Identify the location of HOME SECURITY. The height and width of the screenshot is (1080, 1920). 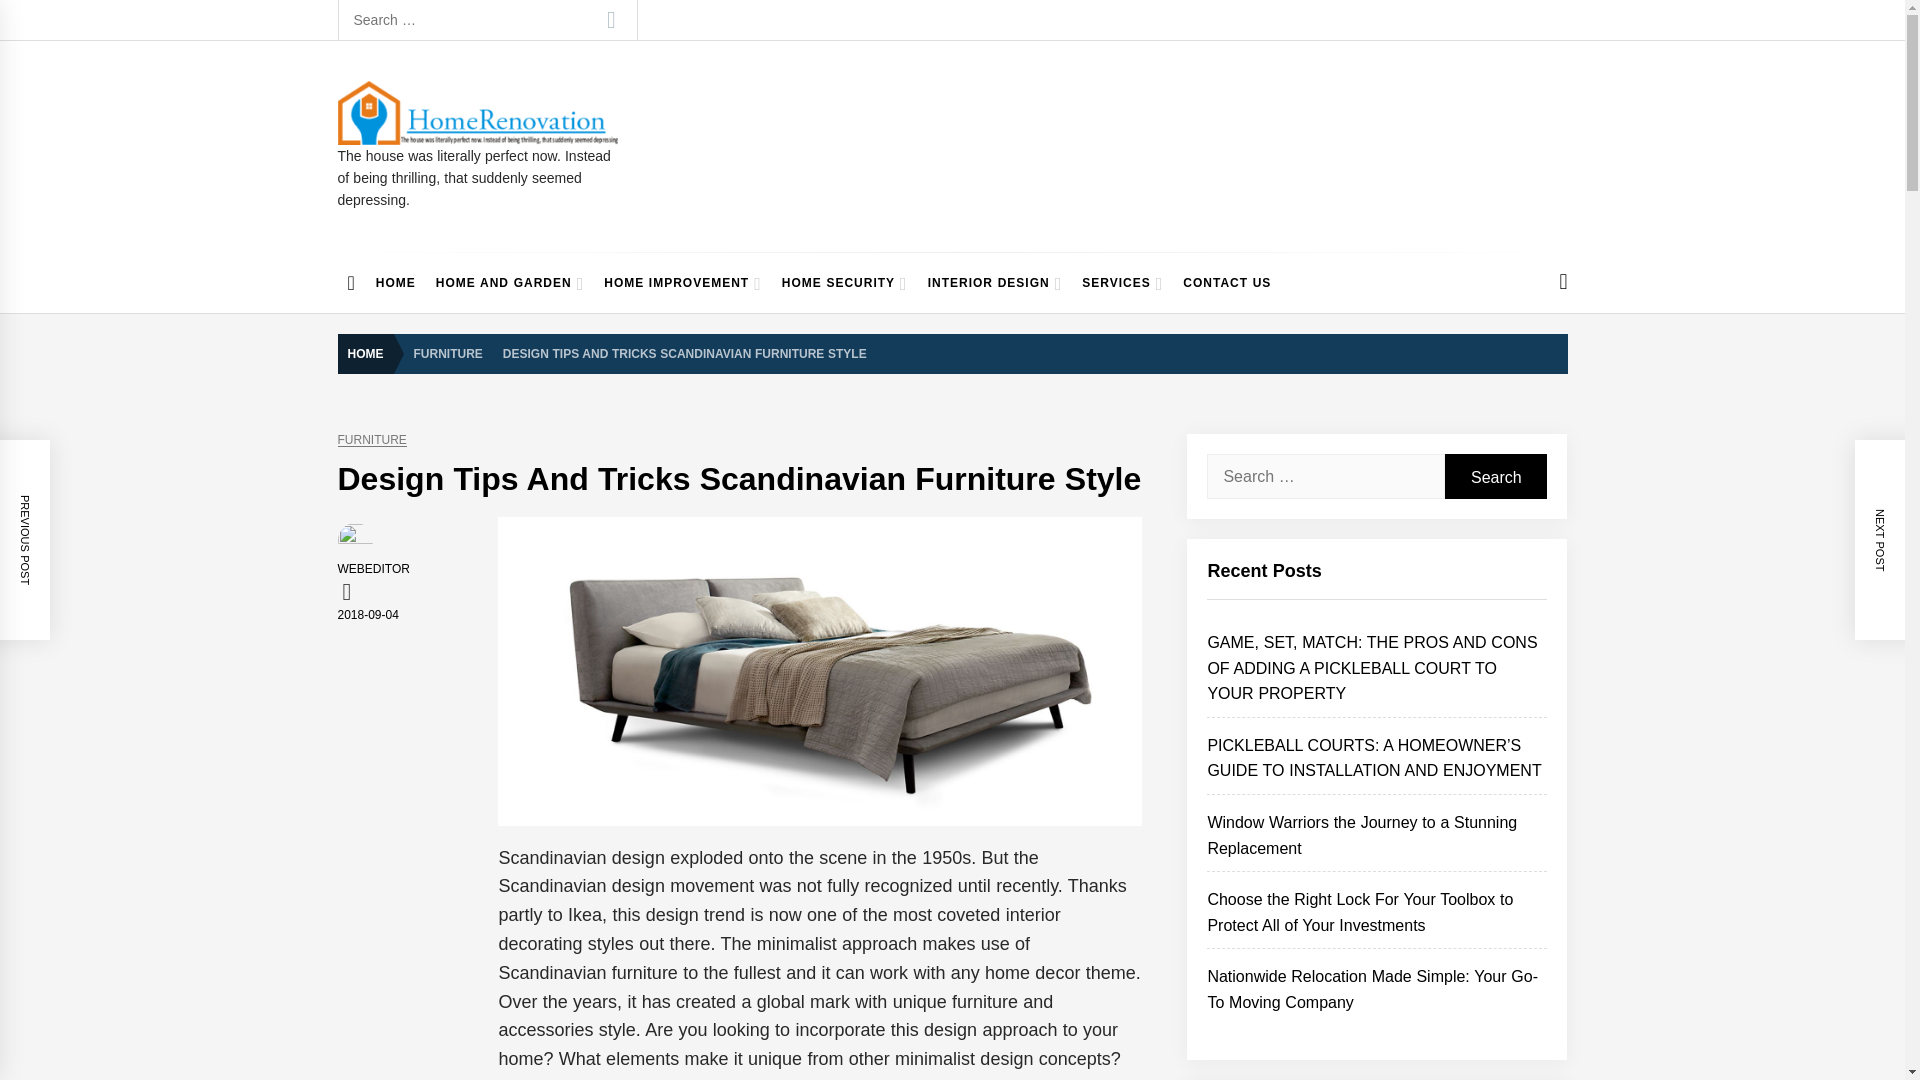
(844, 282).